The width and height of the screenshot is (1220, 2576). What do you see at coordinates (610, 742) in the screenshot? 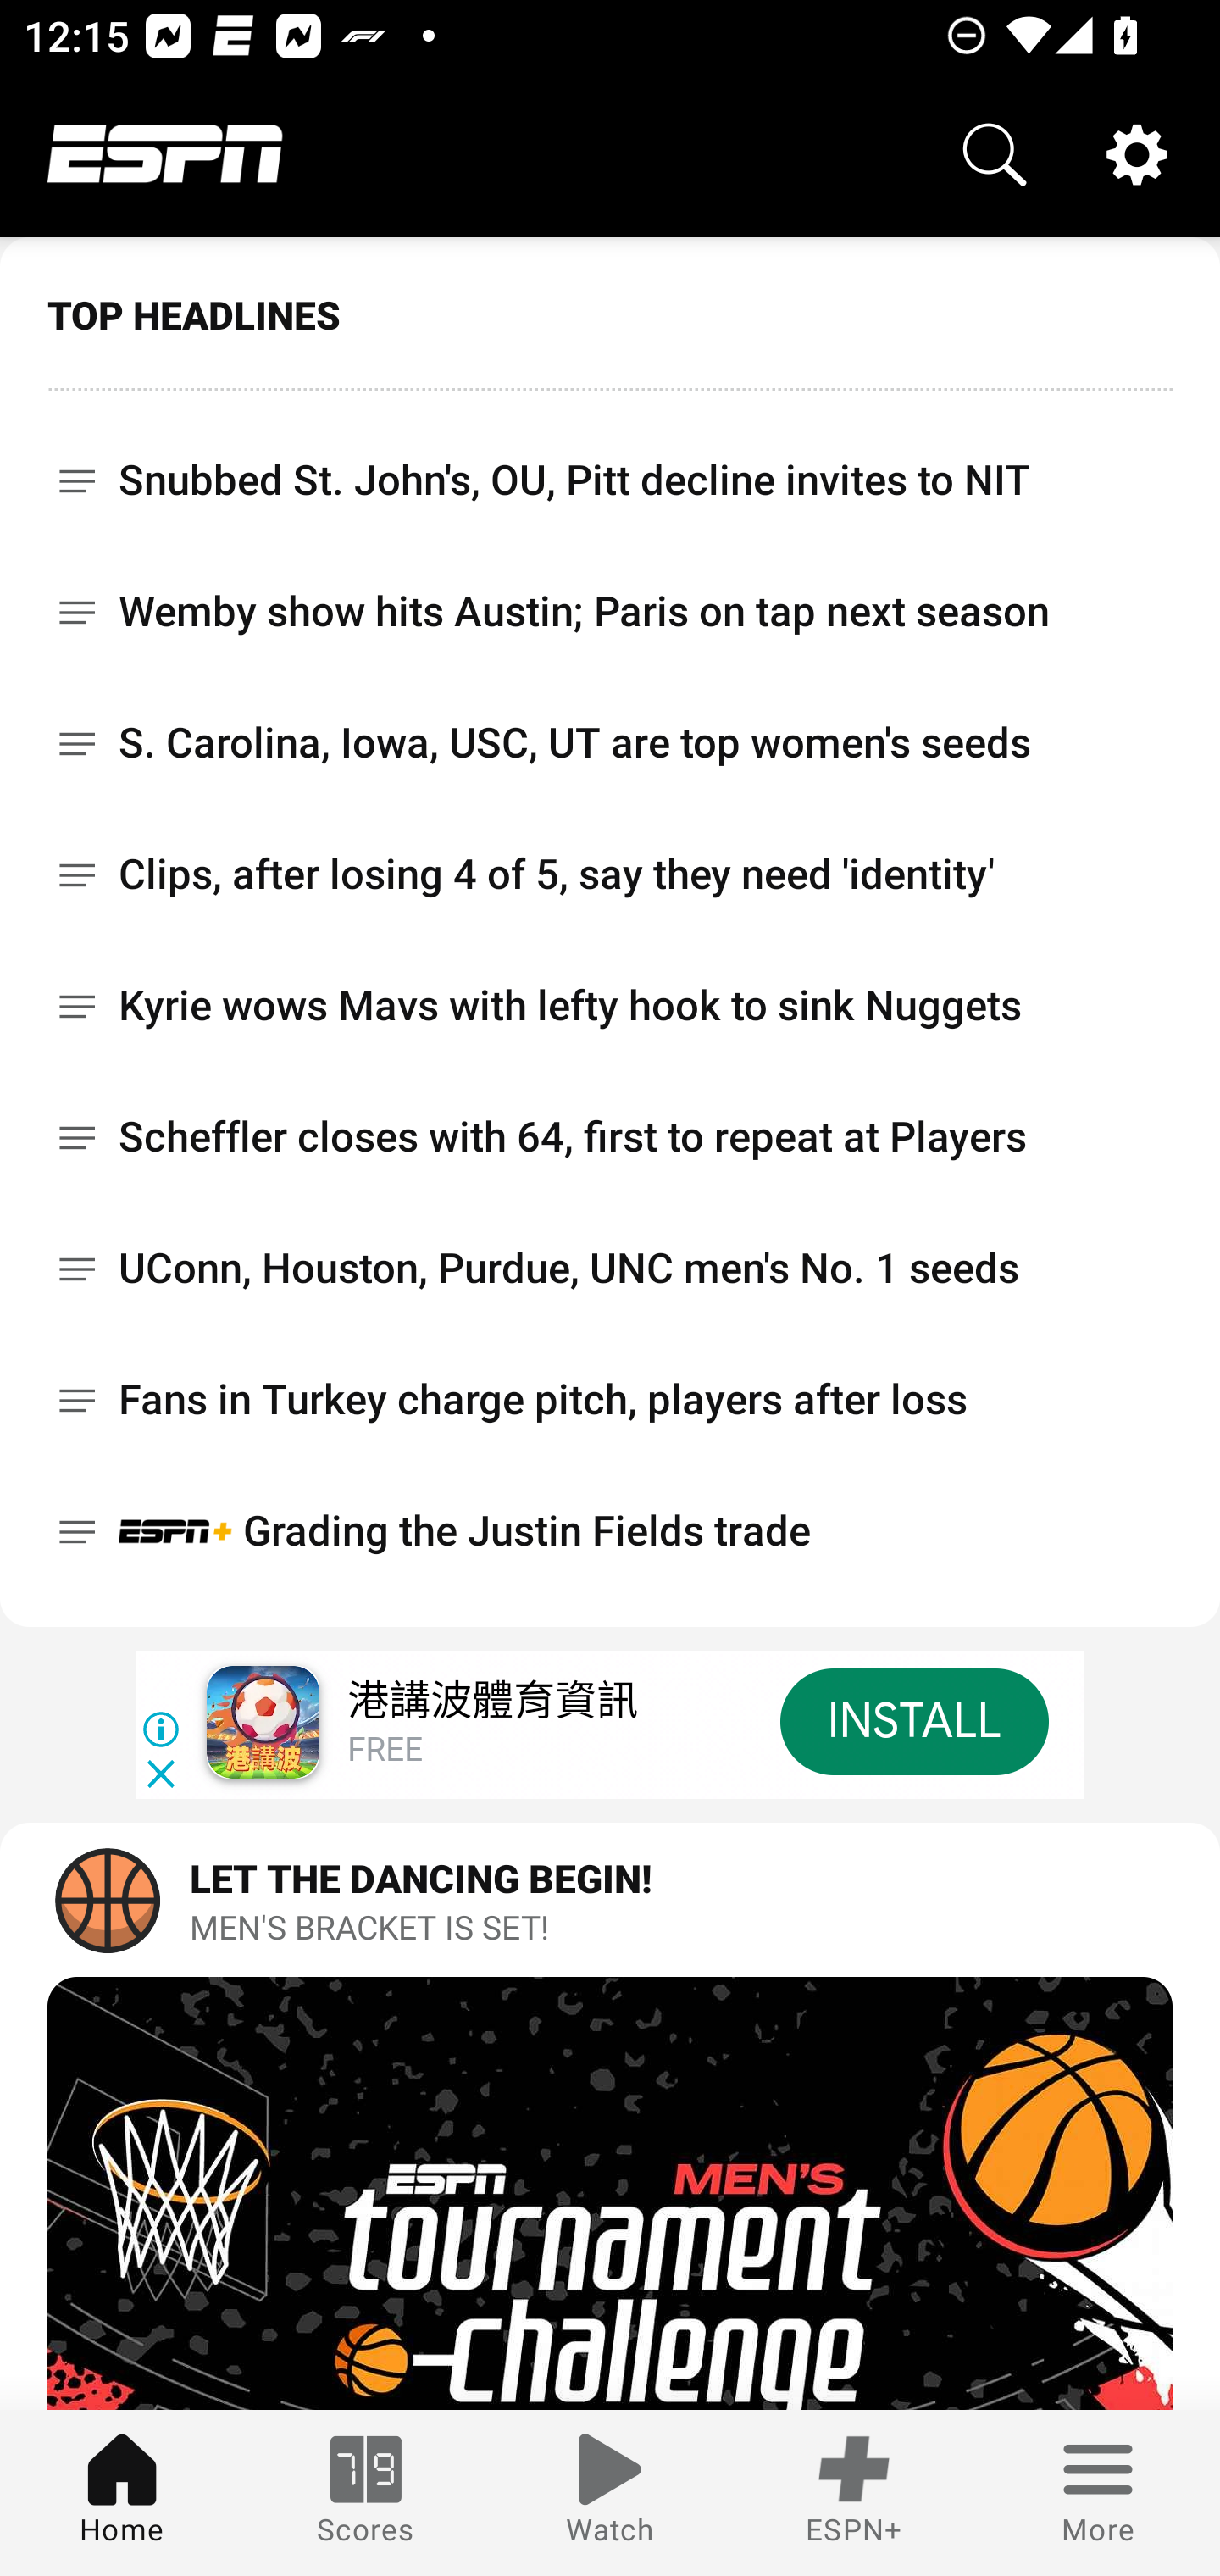
I see ` S. Carolina, Iowa, USC, UT are top women's seeds` at bounding box center [610, 742].